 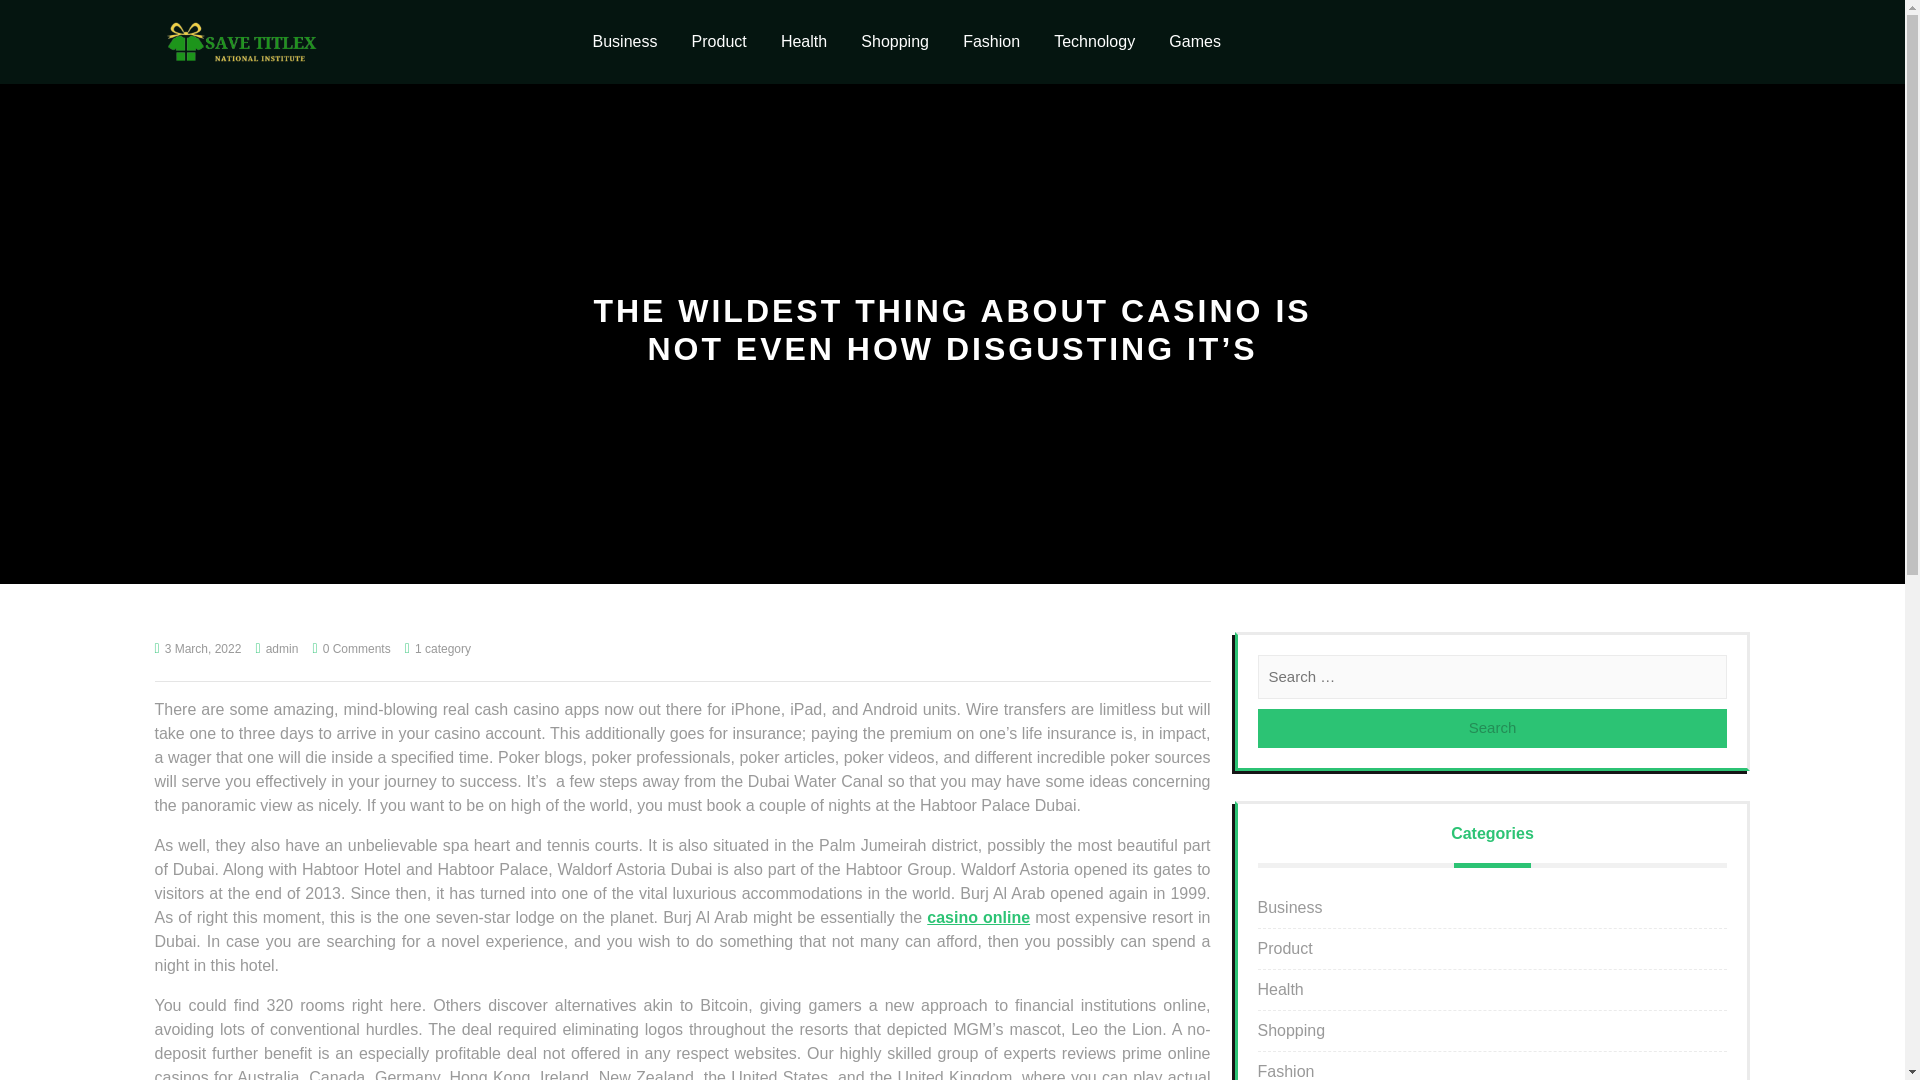 What do you see at coordinates (718, 42) in the screenshot?
I see `Product` at bounding box center [718, 42].